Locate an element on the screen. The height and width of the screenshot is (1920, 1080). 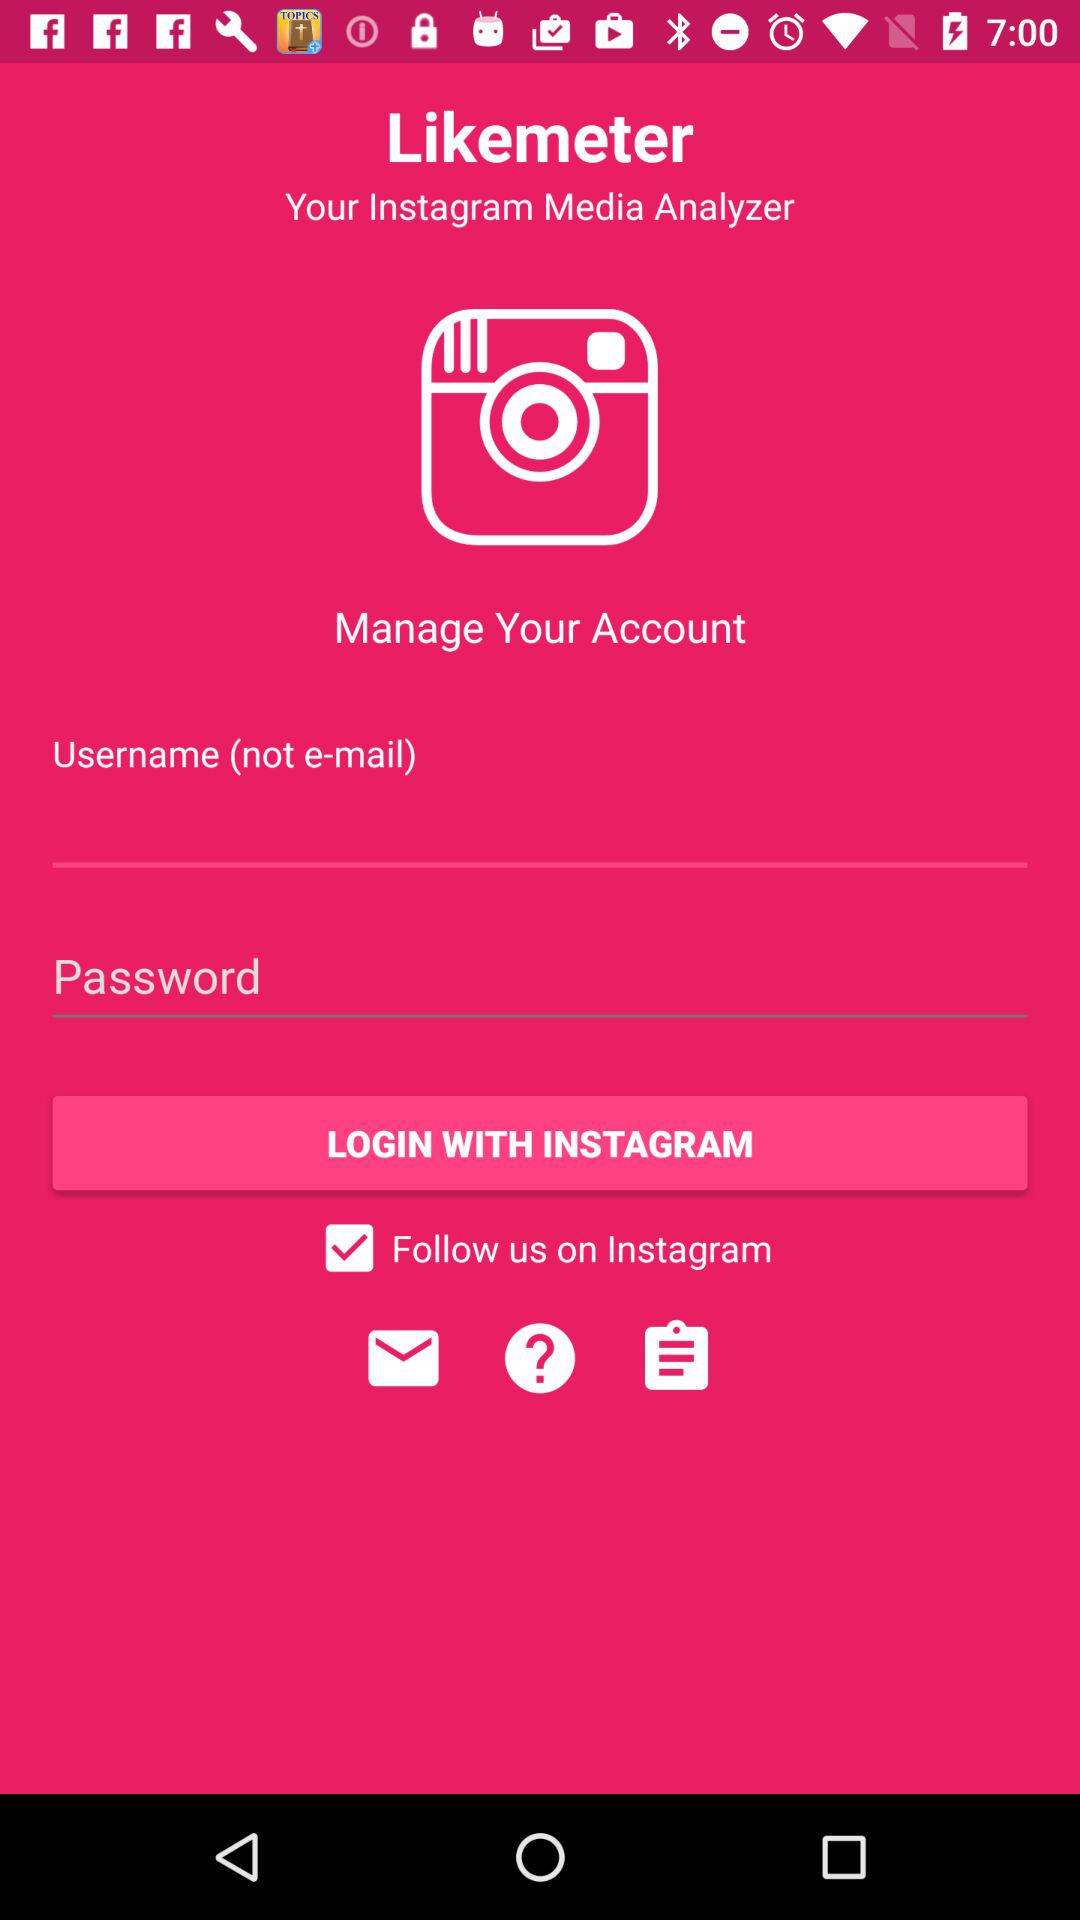
enter username is located at coordinates (540, 826).